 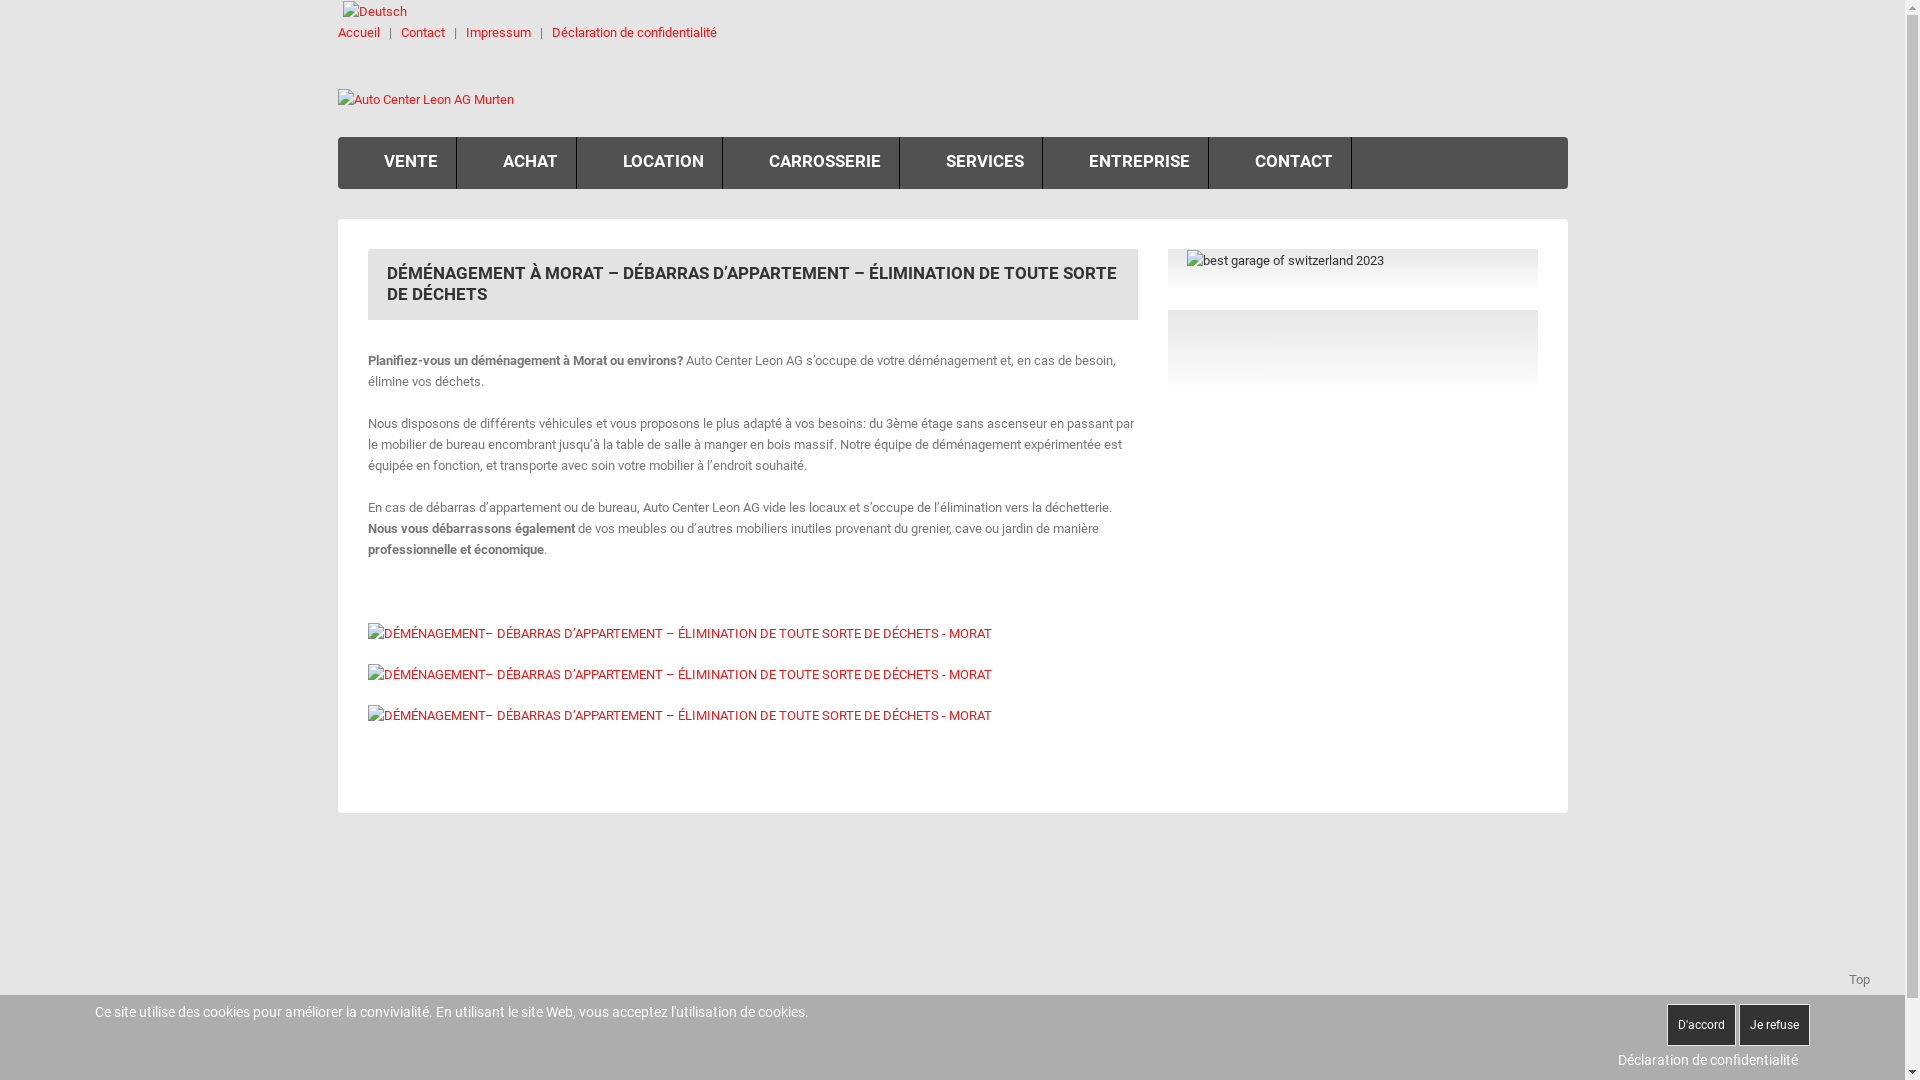 What do you see at coordinates (1014, 1030) in the screenshot?
I see `026 672 21 24` at bounding box center [1014, 1030].